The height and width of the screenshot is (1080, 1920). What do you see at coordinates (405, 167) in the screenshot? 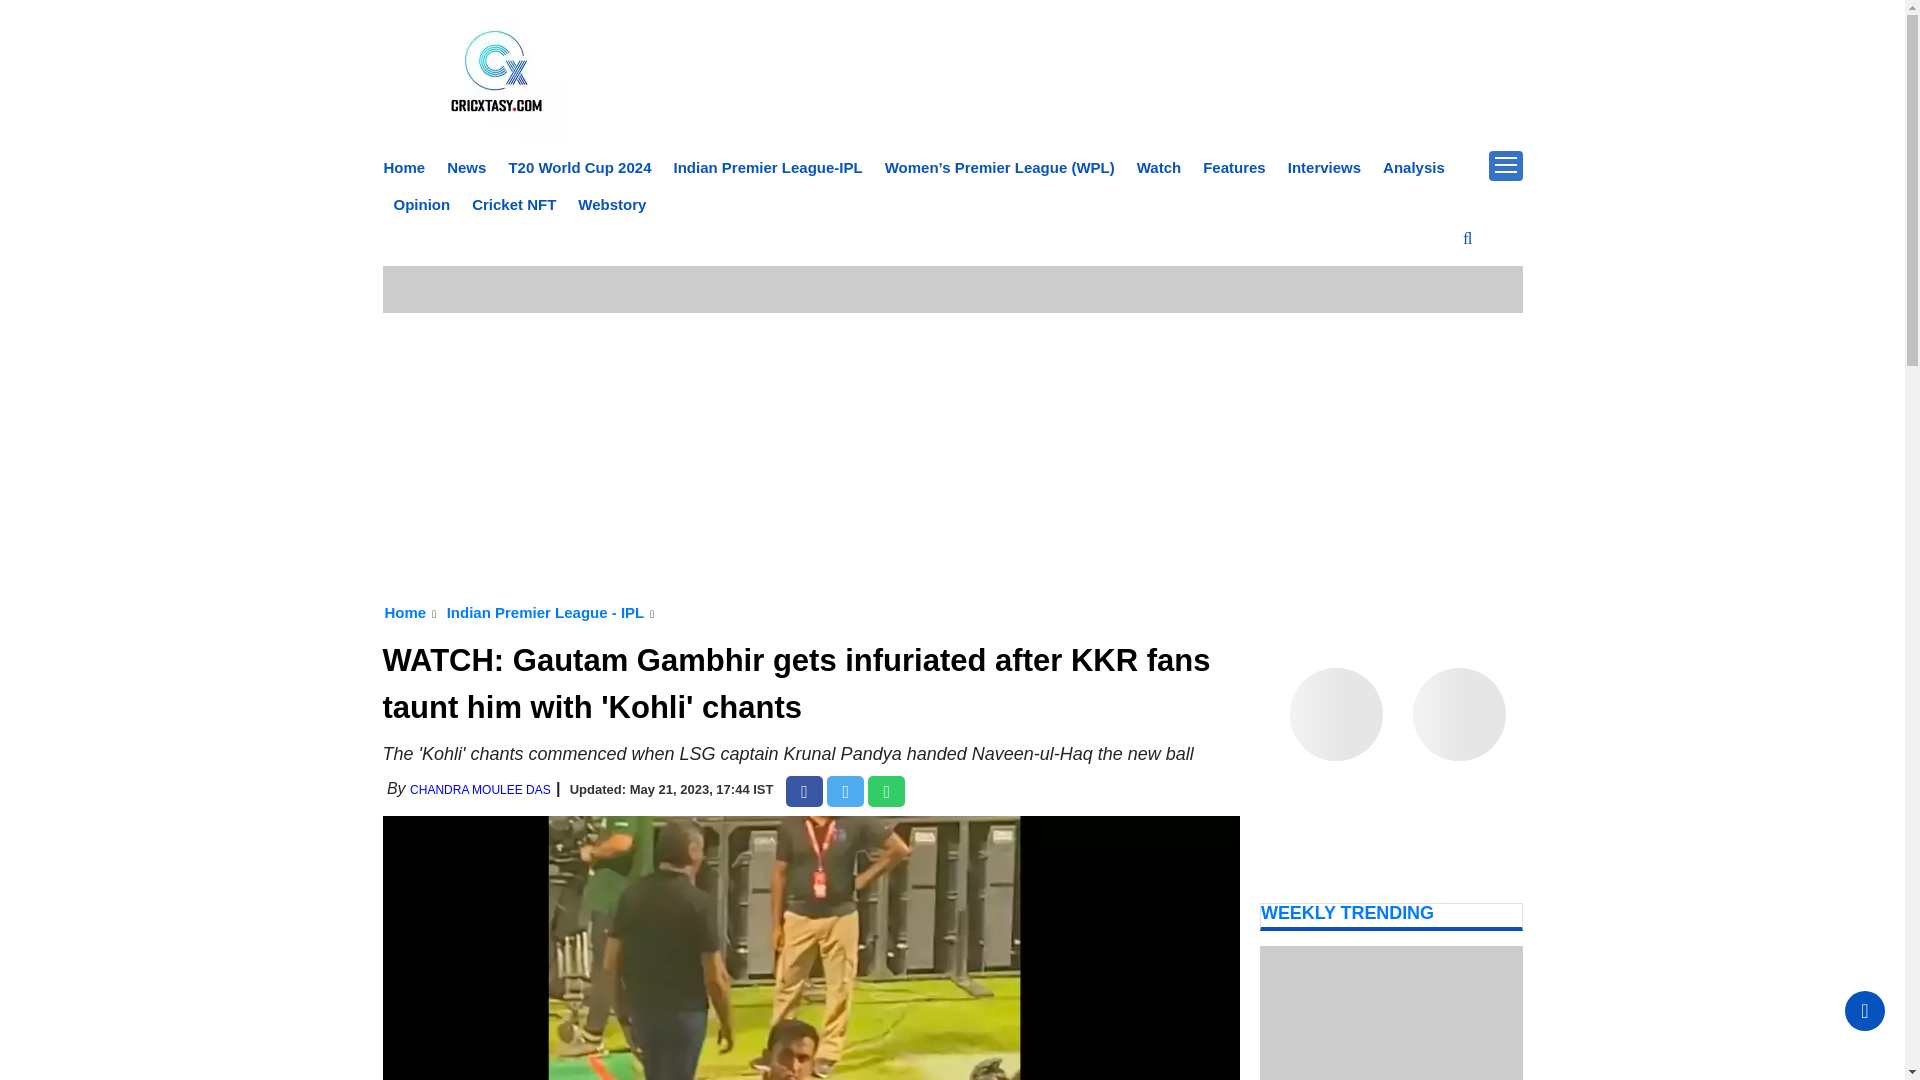
I see `Home` at bounding box center [405, 167].